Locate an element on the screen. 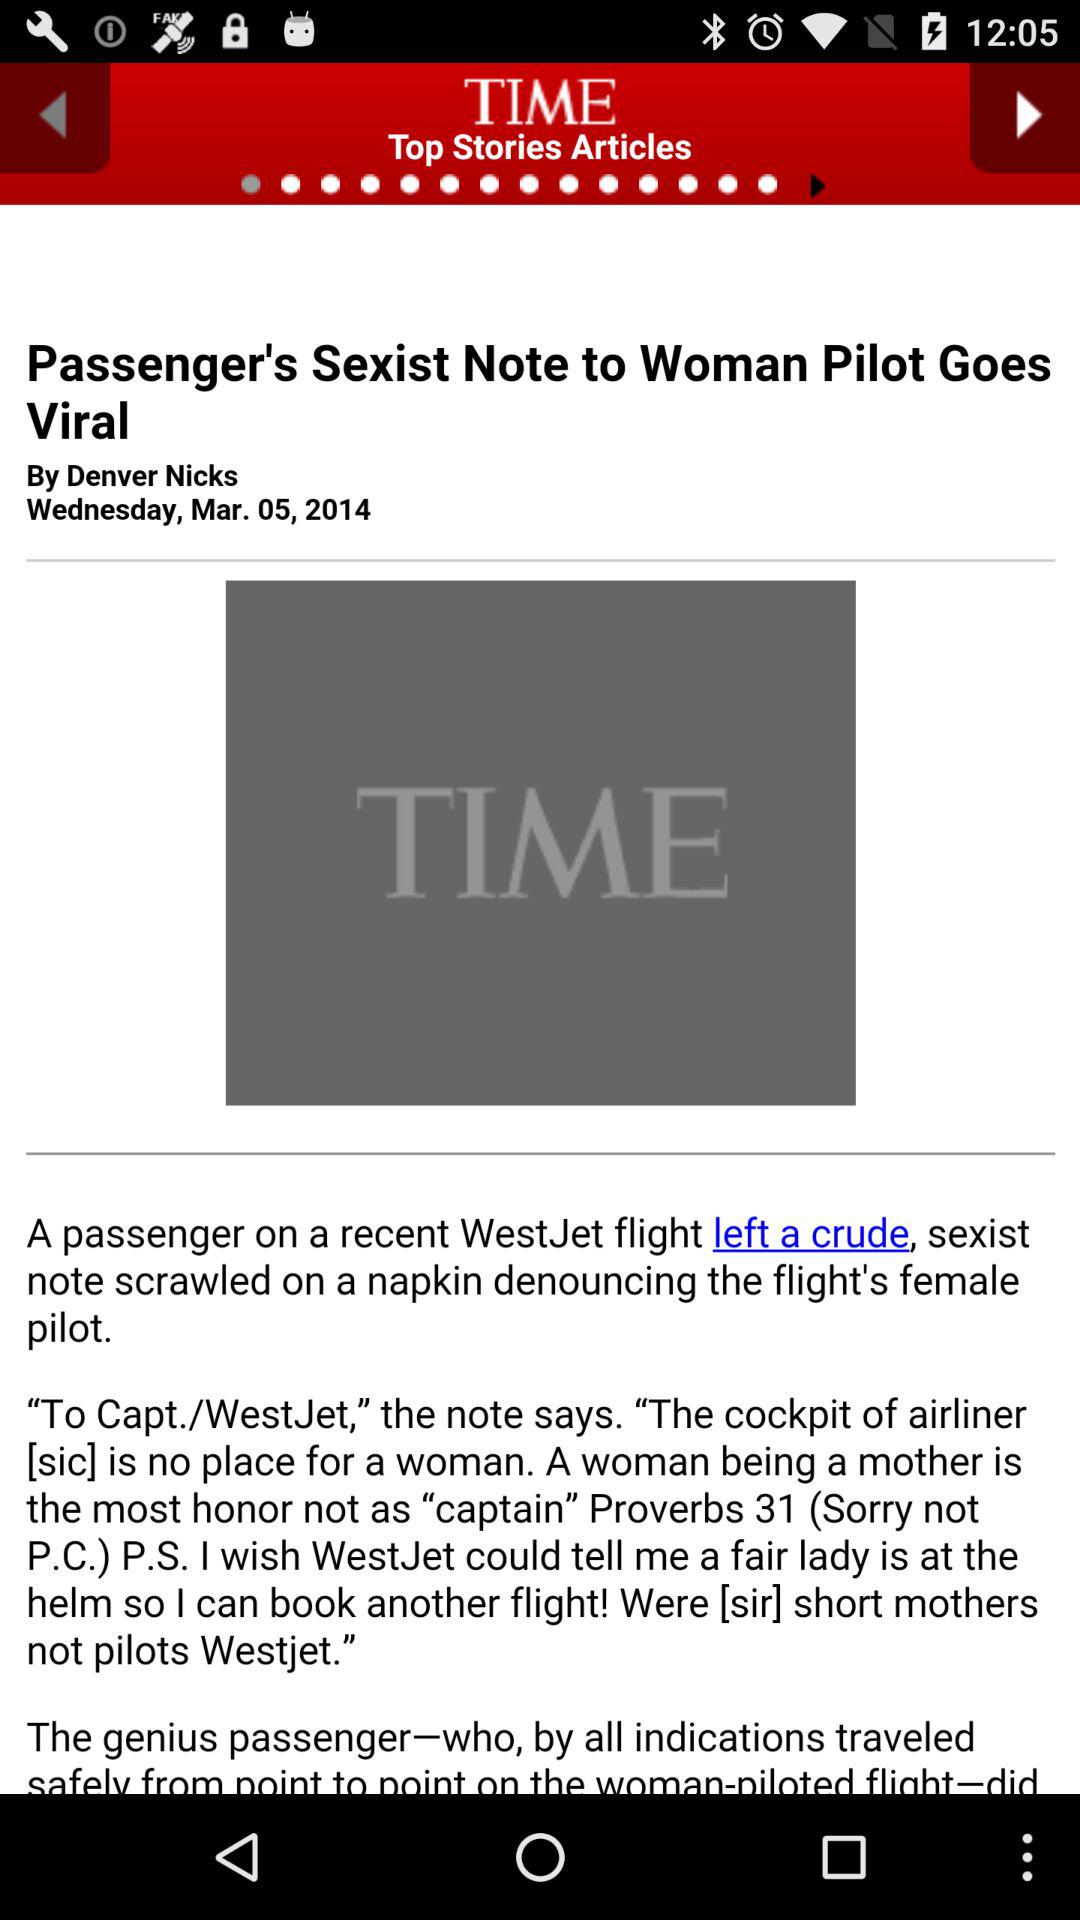 The image size is (1080, 1920). click on the it is located at coordinates (540, 1065).